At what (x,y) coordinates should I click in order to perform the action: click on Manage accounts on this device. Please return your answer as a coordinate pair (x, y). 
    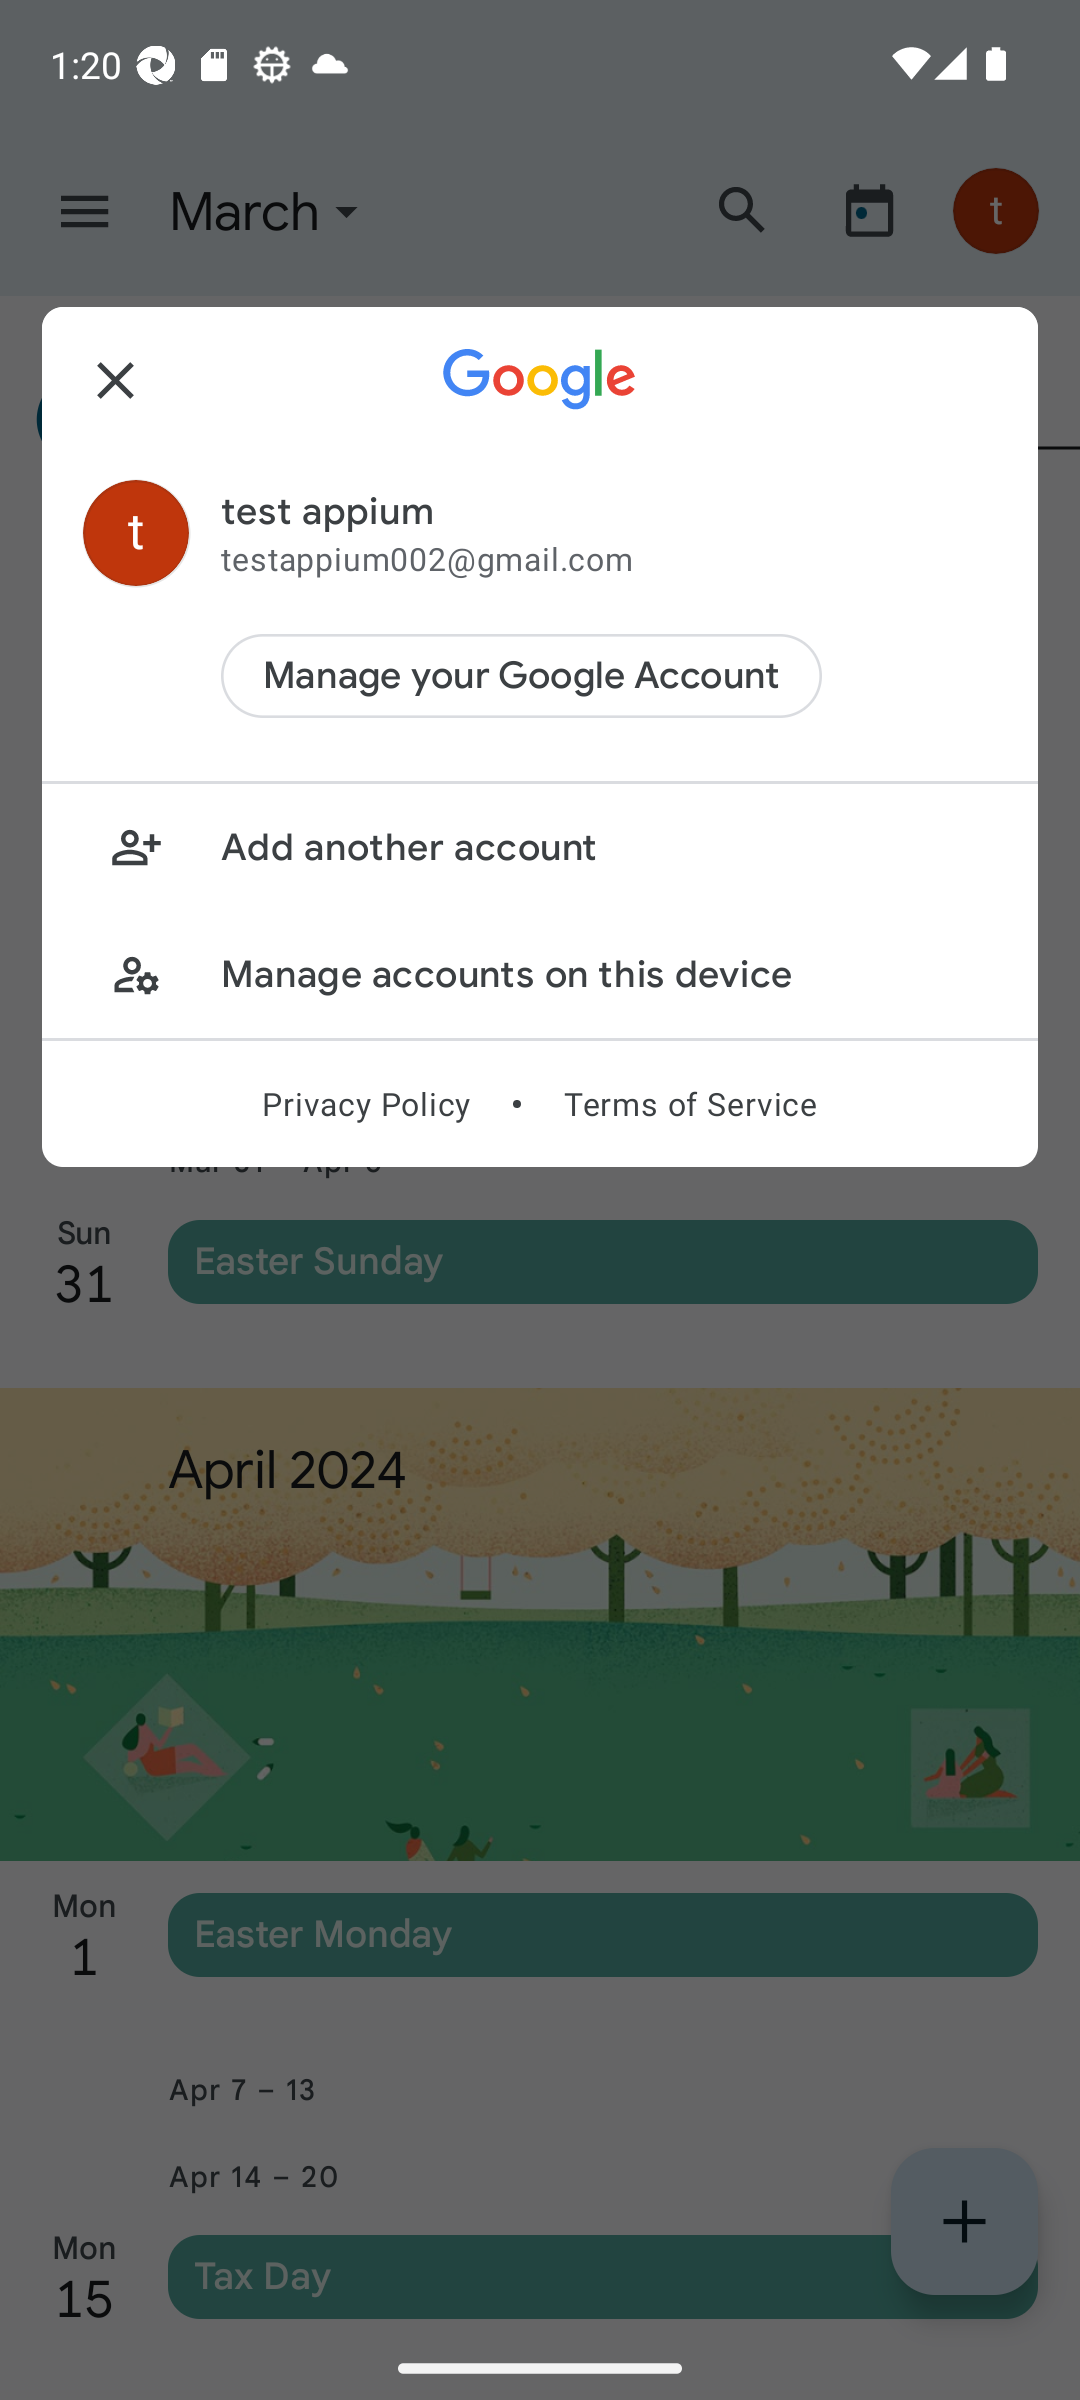
    Looking at the image, I should click on (540, 974).